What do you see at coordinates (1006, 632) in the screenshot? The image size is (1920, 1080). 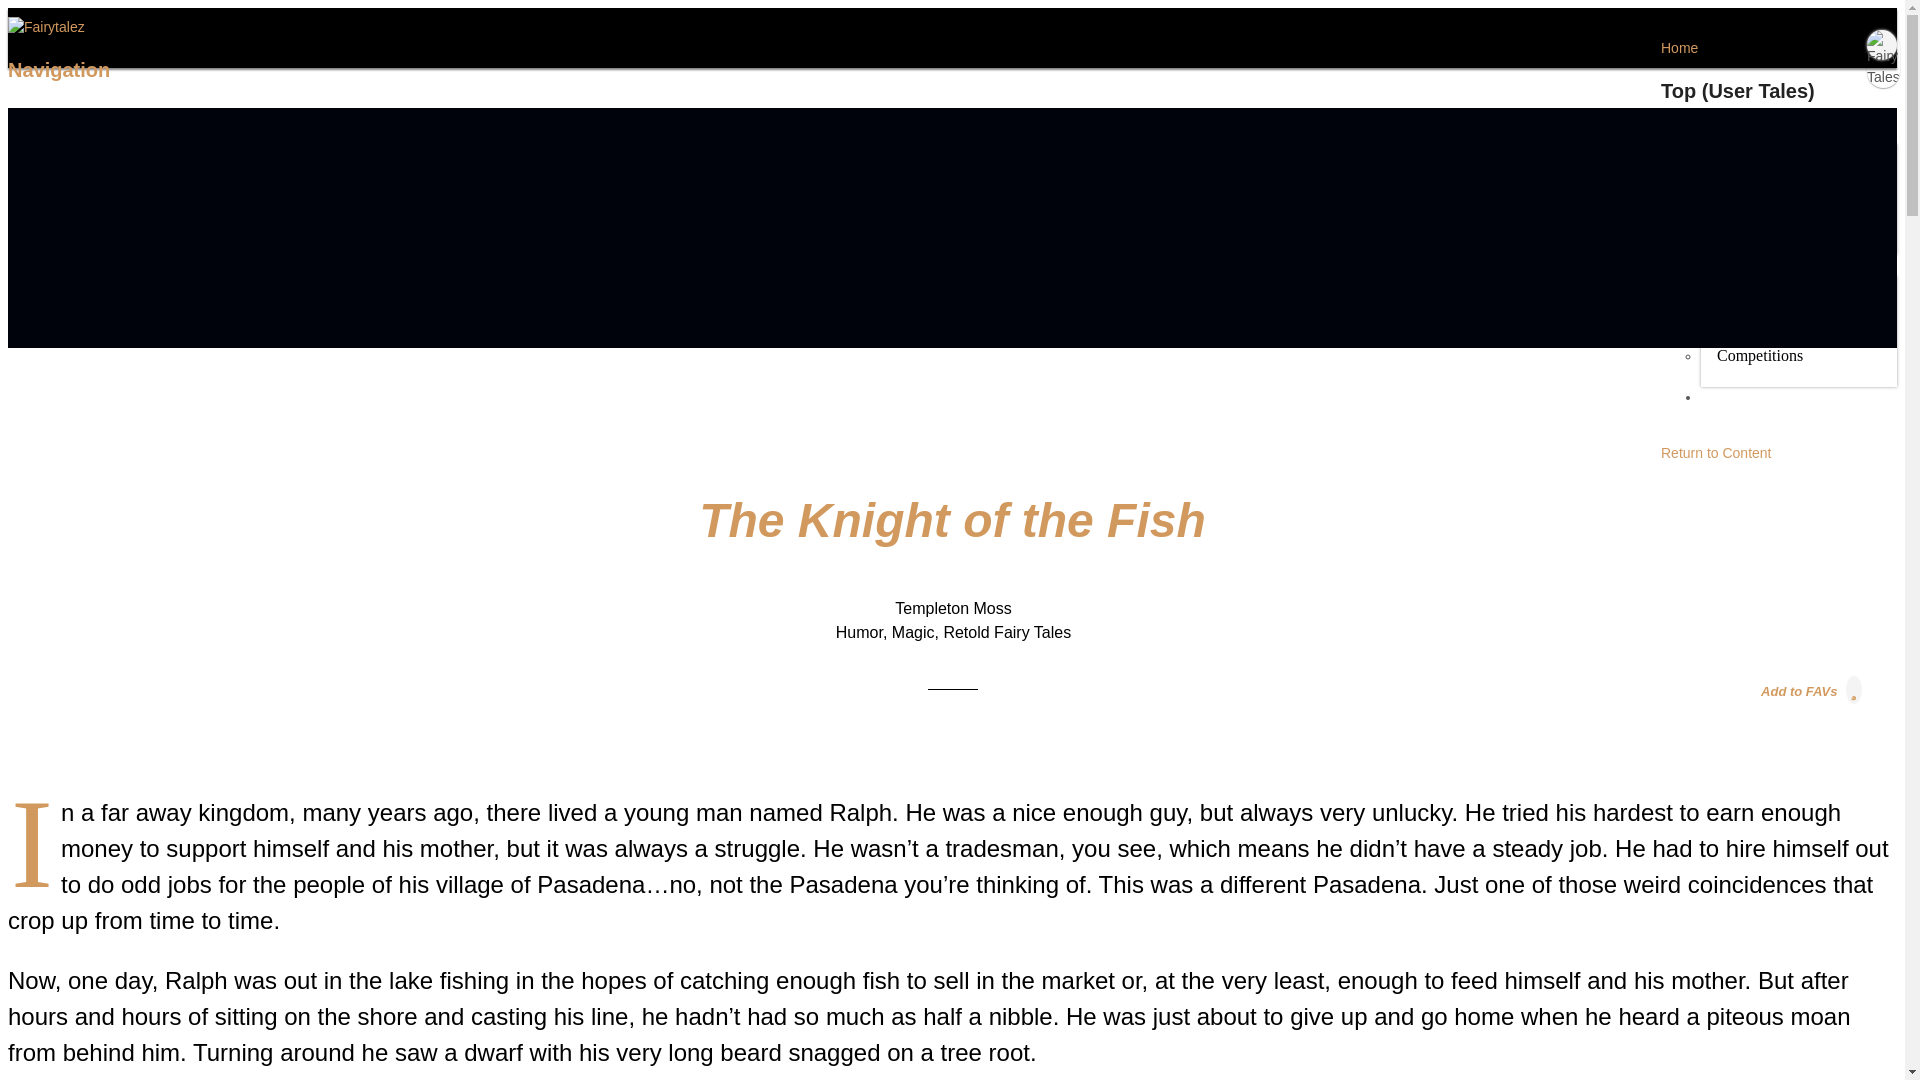 I see `Retold Fairy Tales` at bounding box center [1006, 632].